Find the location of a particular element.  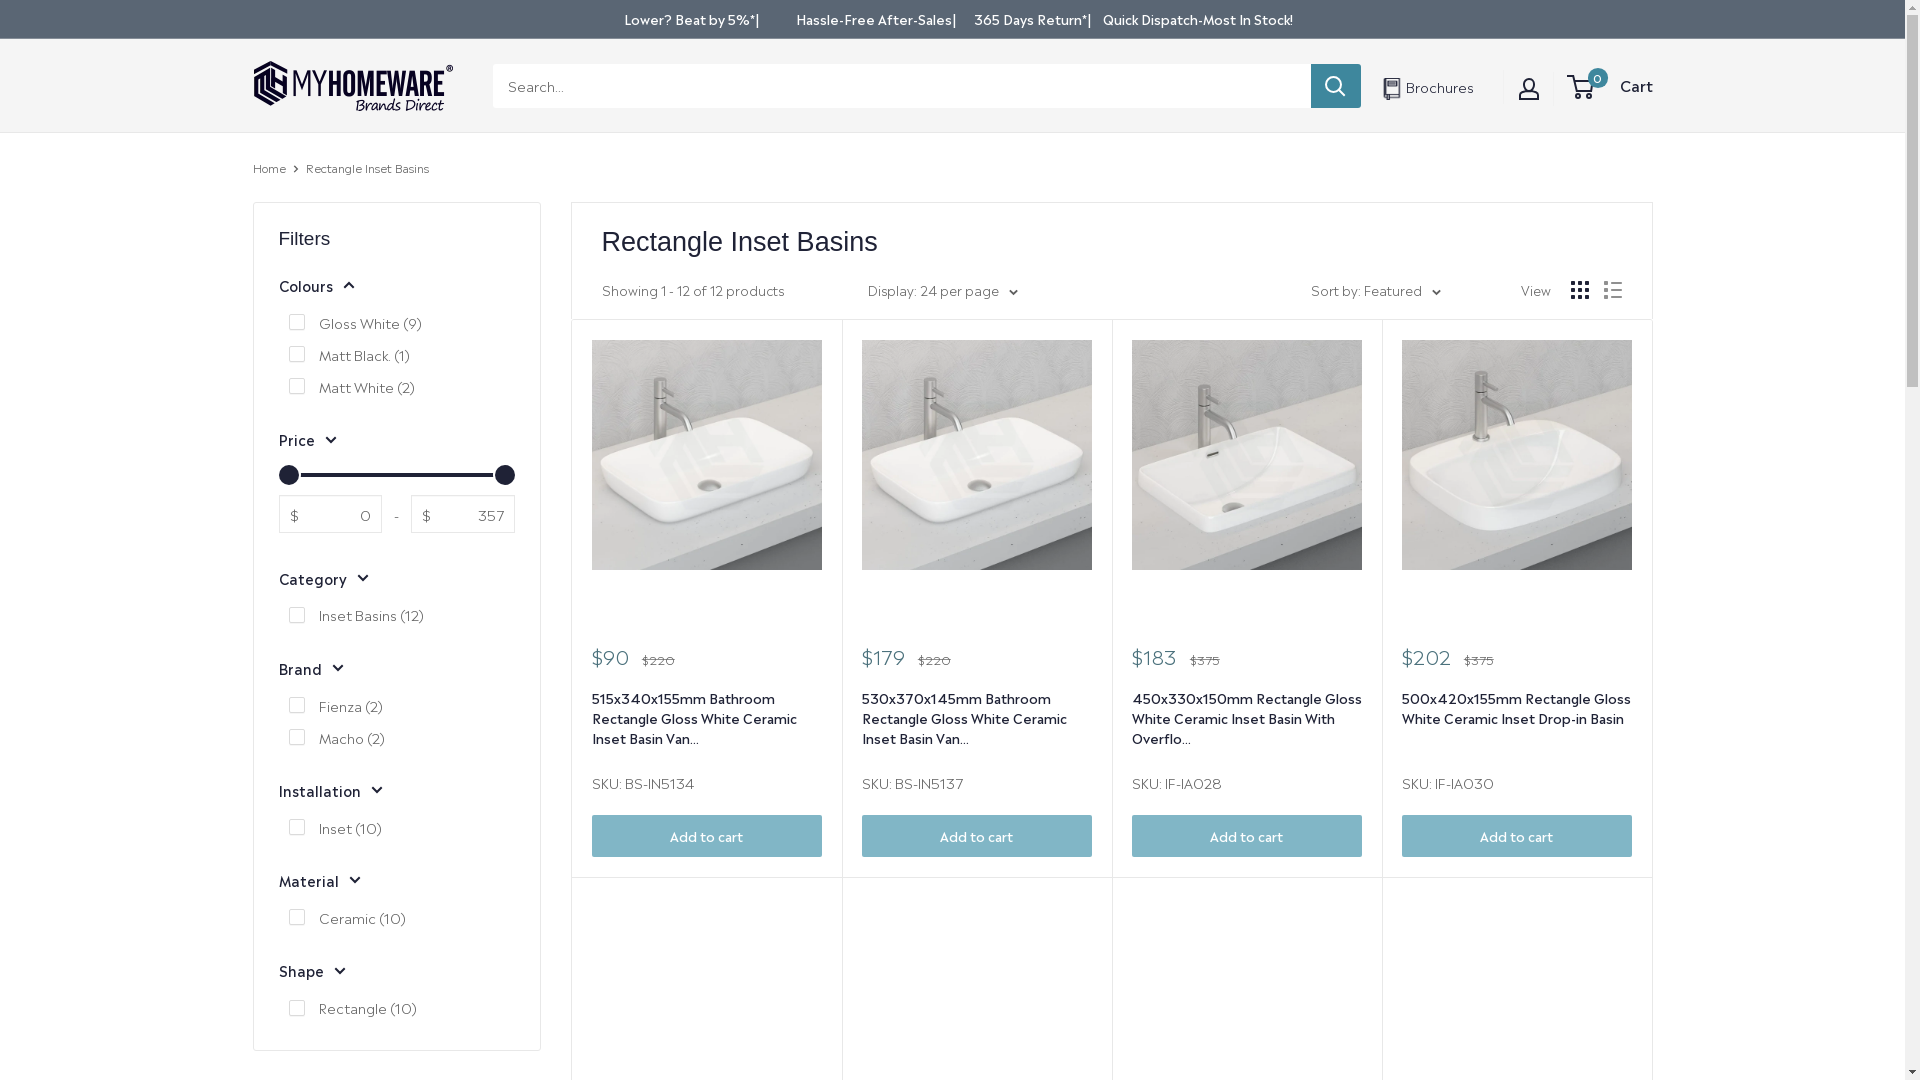

0
Cart is located at coordinates (1610, 86).